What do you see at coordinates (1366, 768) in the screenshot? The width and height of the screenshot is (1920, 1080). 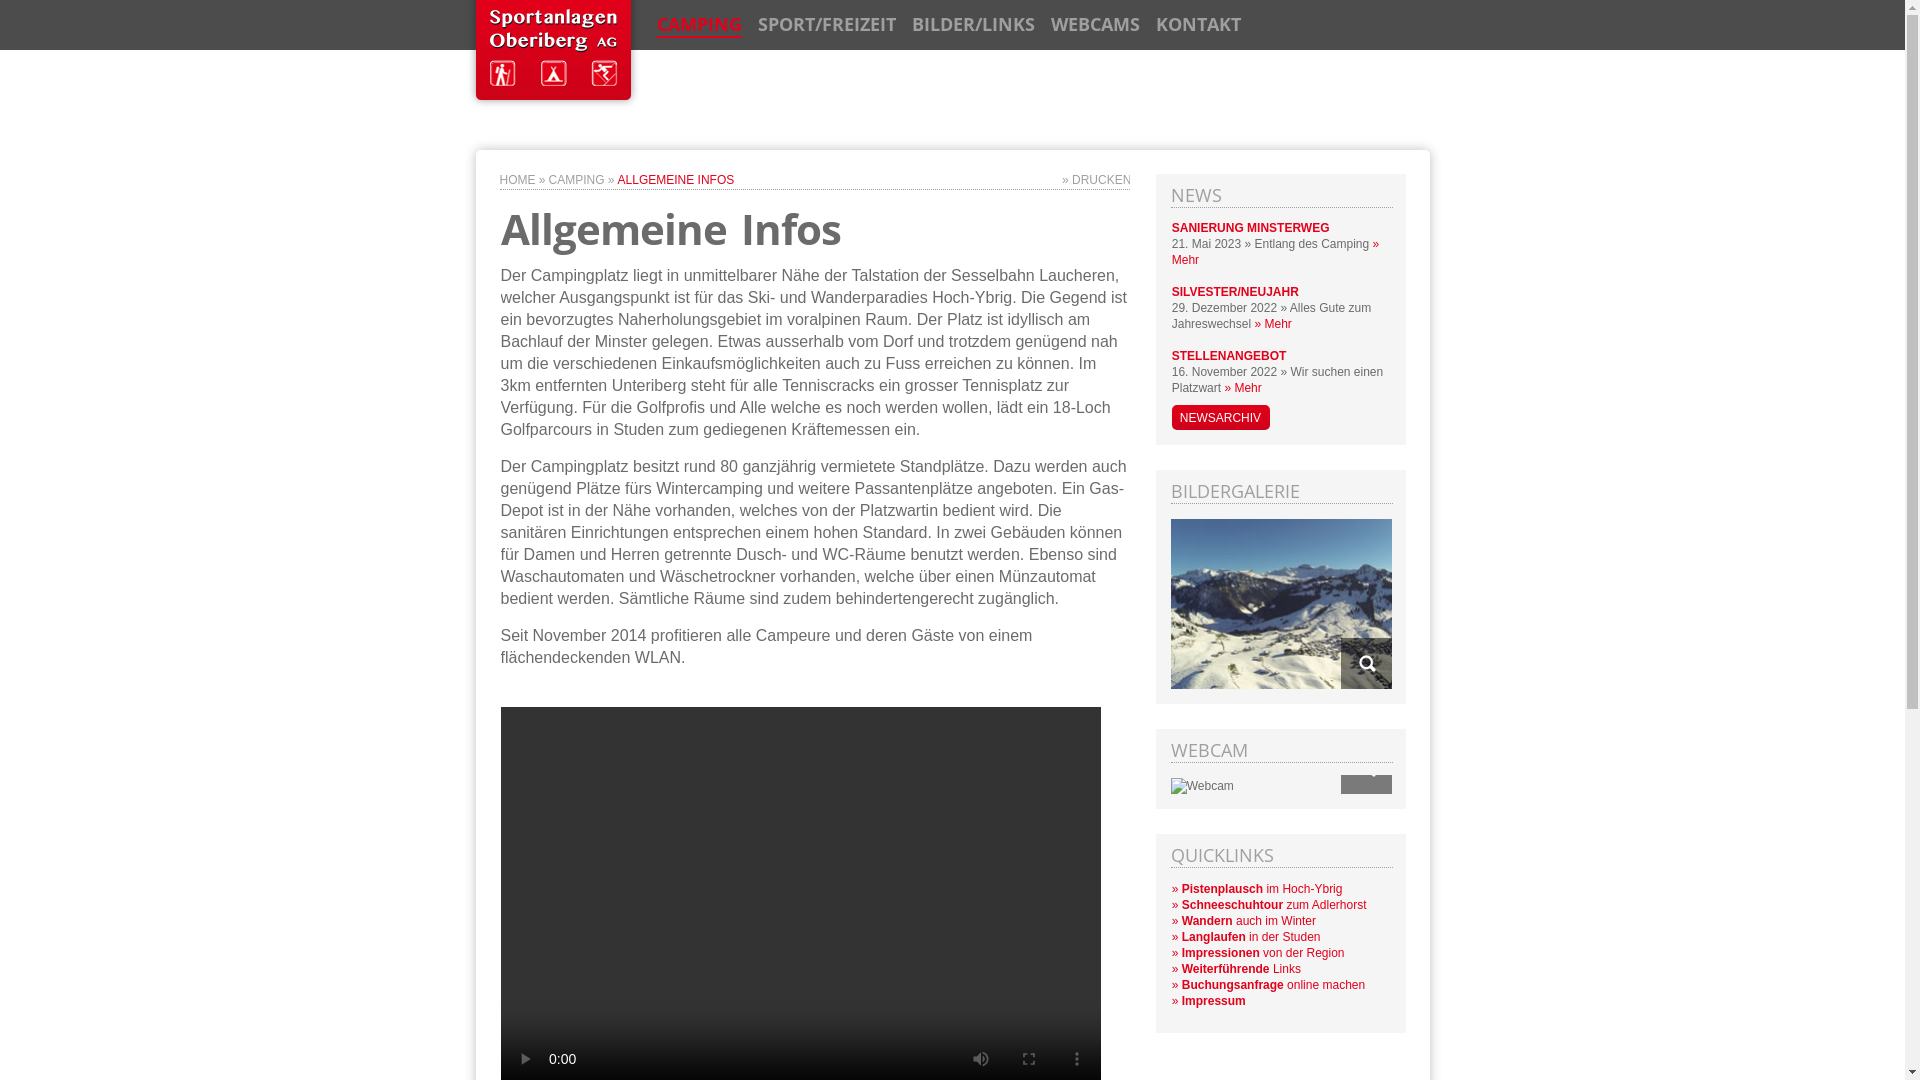 I see ` ` at bounding box center [1366, 768].